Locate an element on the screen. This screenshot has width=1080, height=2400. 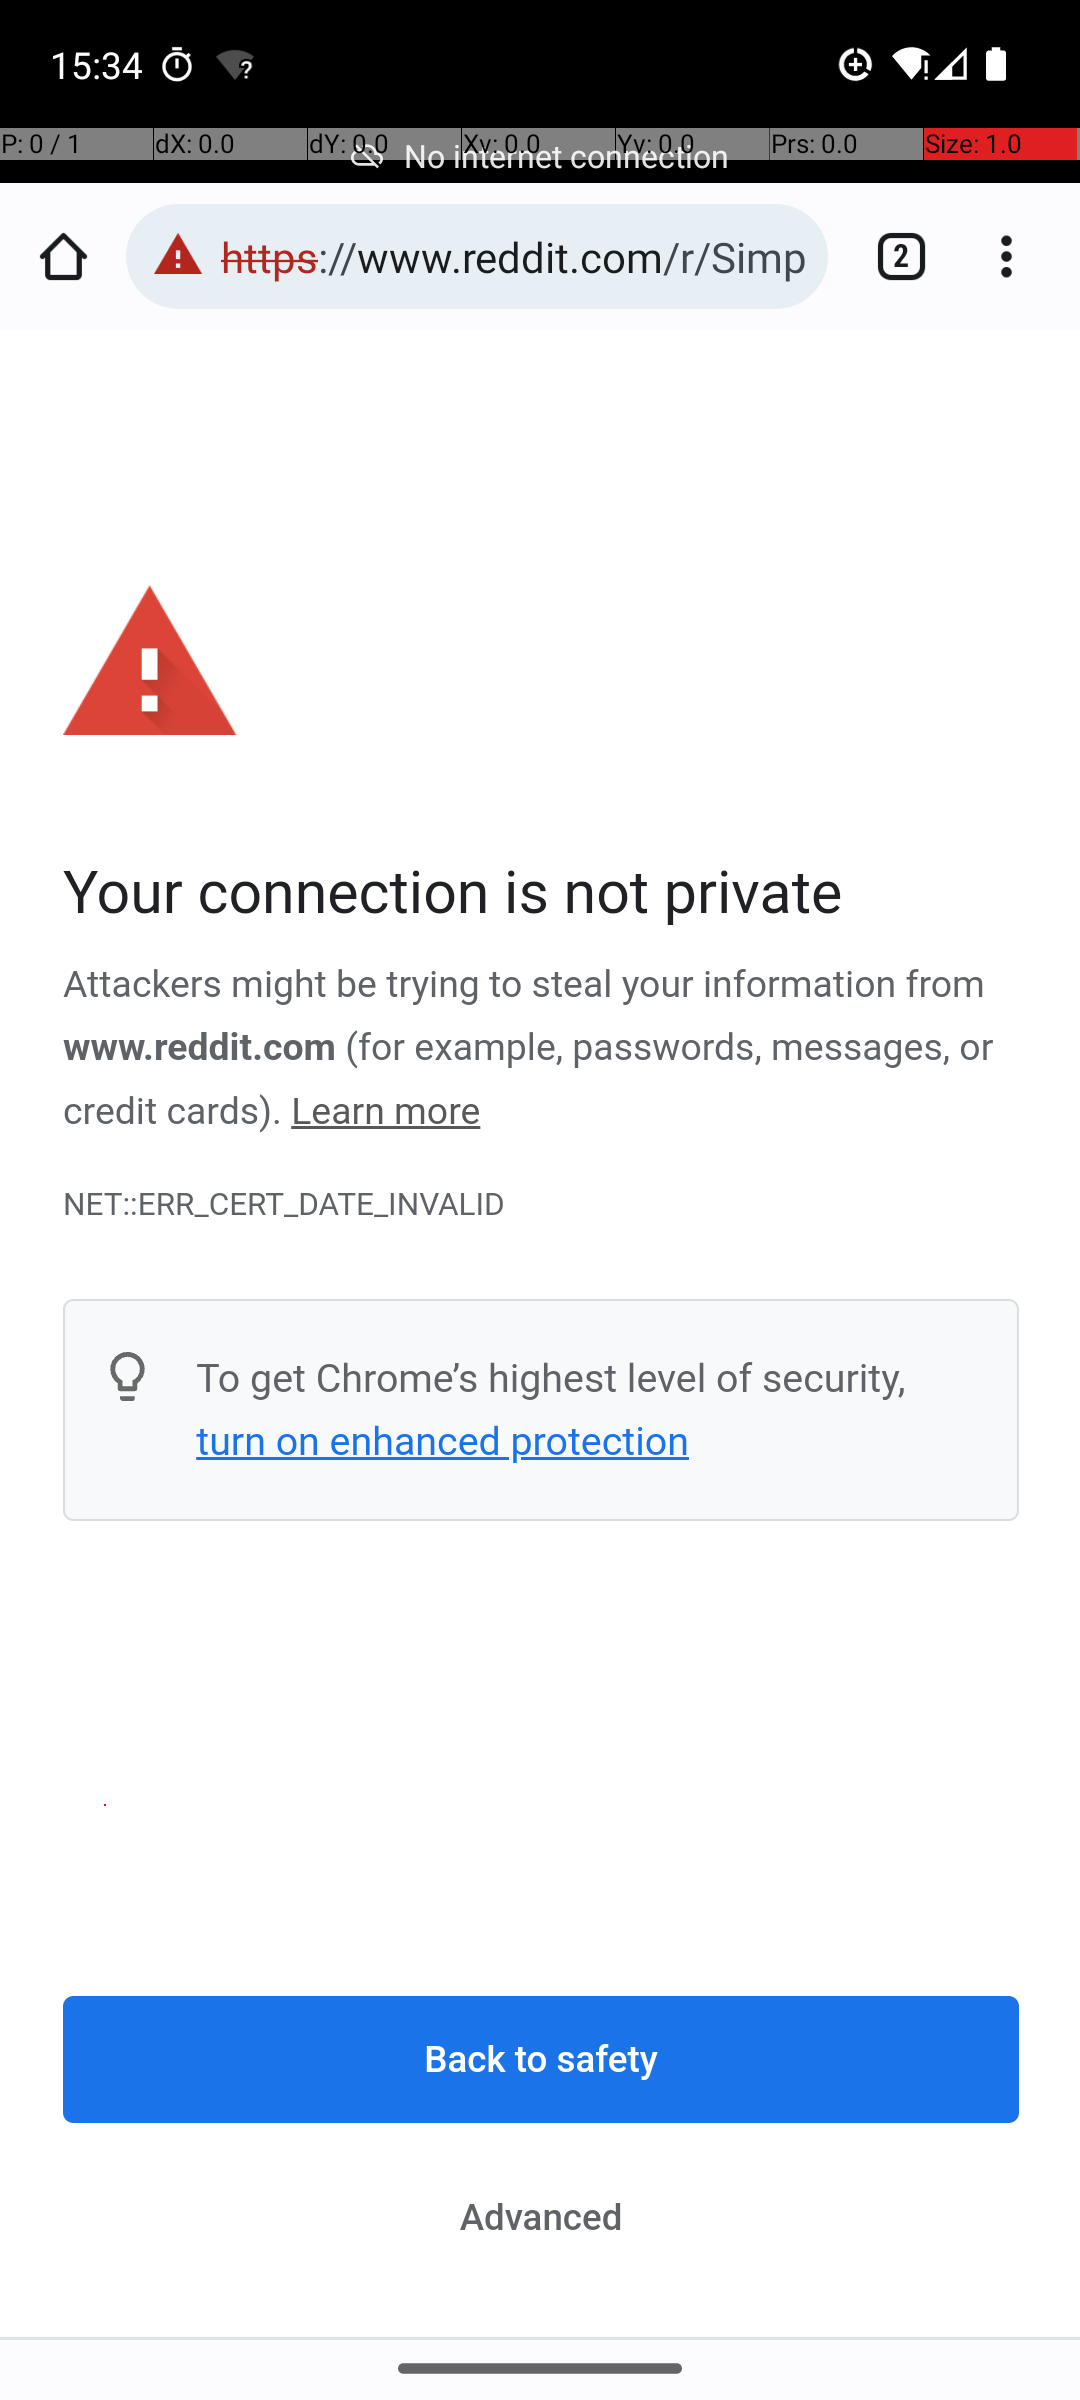
https://www.reddit.com/r/SimpleMobileTools is located at coordinates (514, 256).